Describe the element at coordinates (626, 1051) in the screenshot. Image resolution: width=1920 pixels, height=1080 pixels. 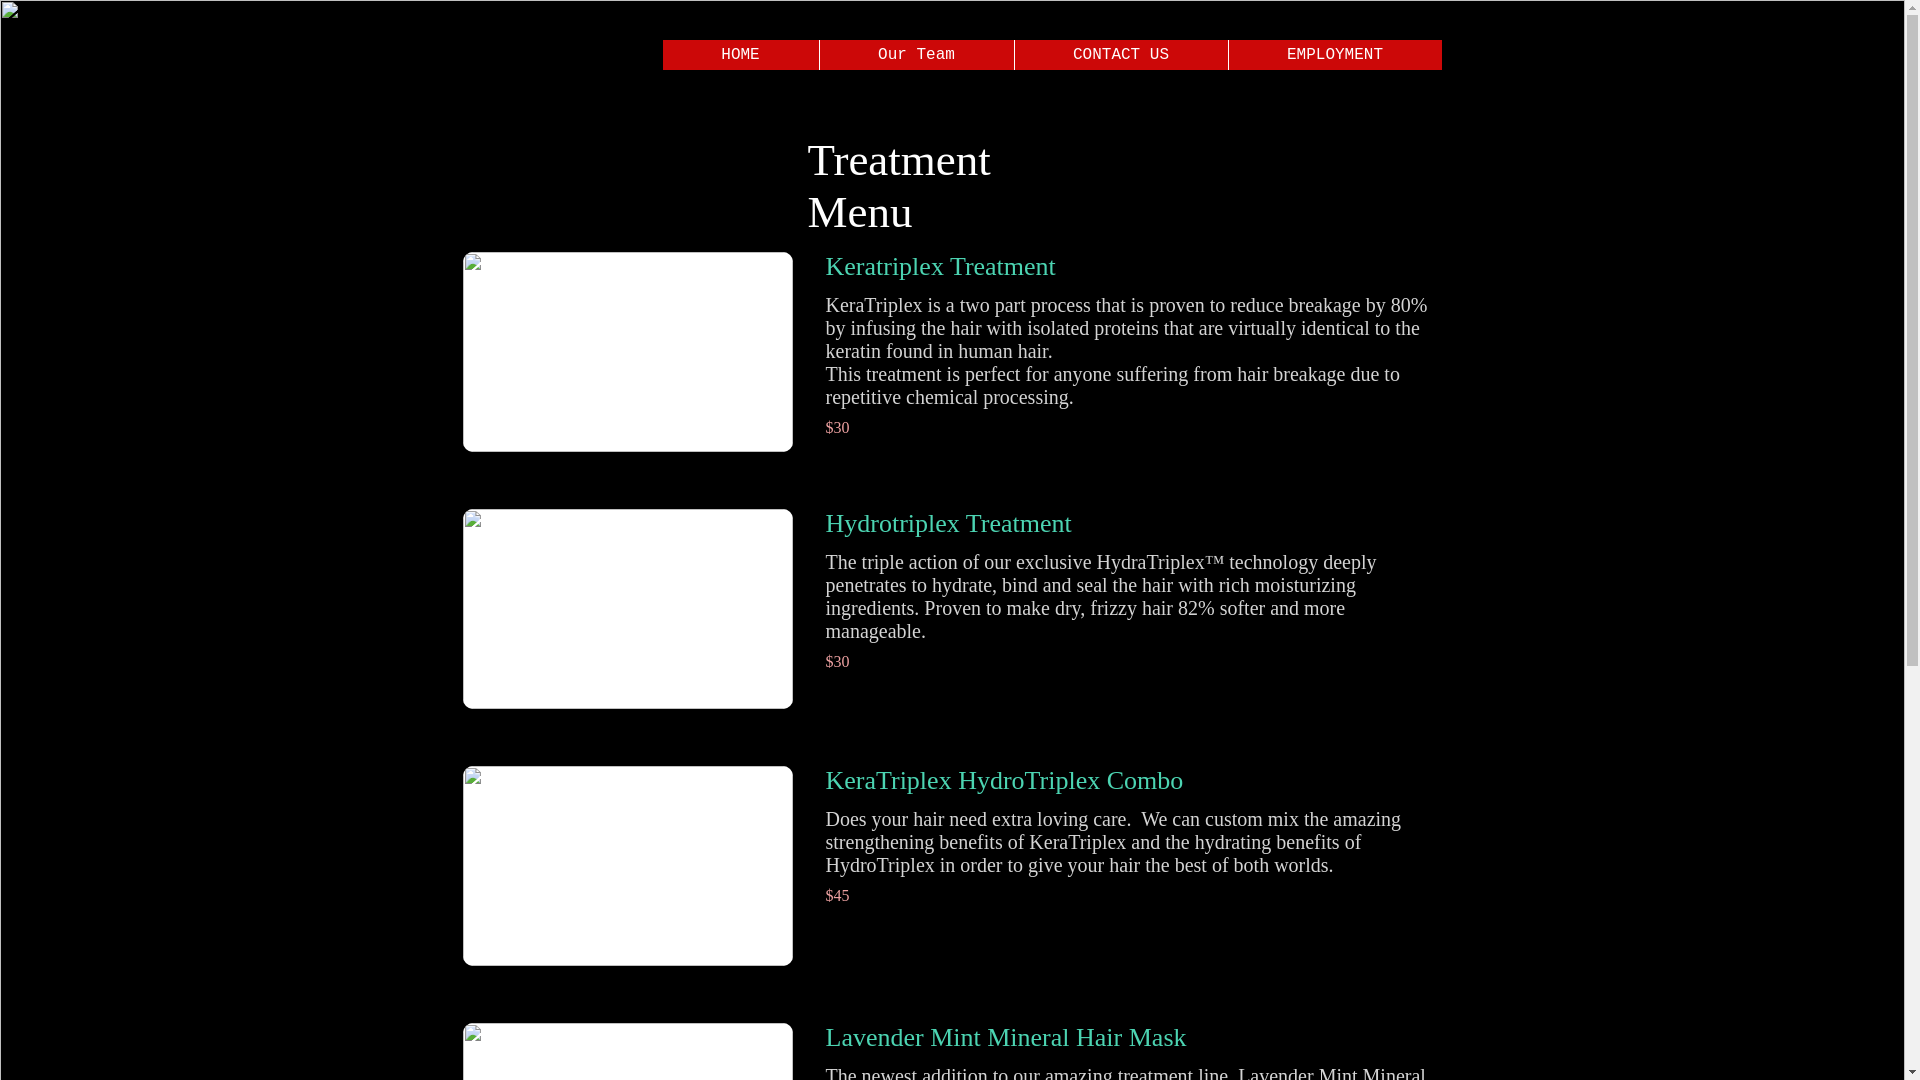
I see `paul mitchell lavender mint mineral hair mask` at that location.